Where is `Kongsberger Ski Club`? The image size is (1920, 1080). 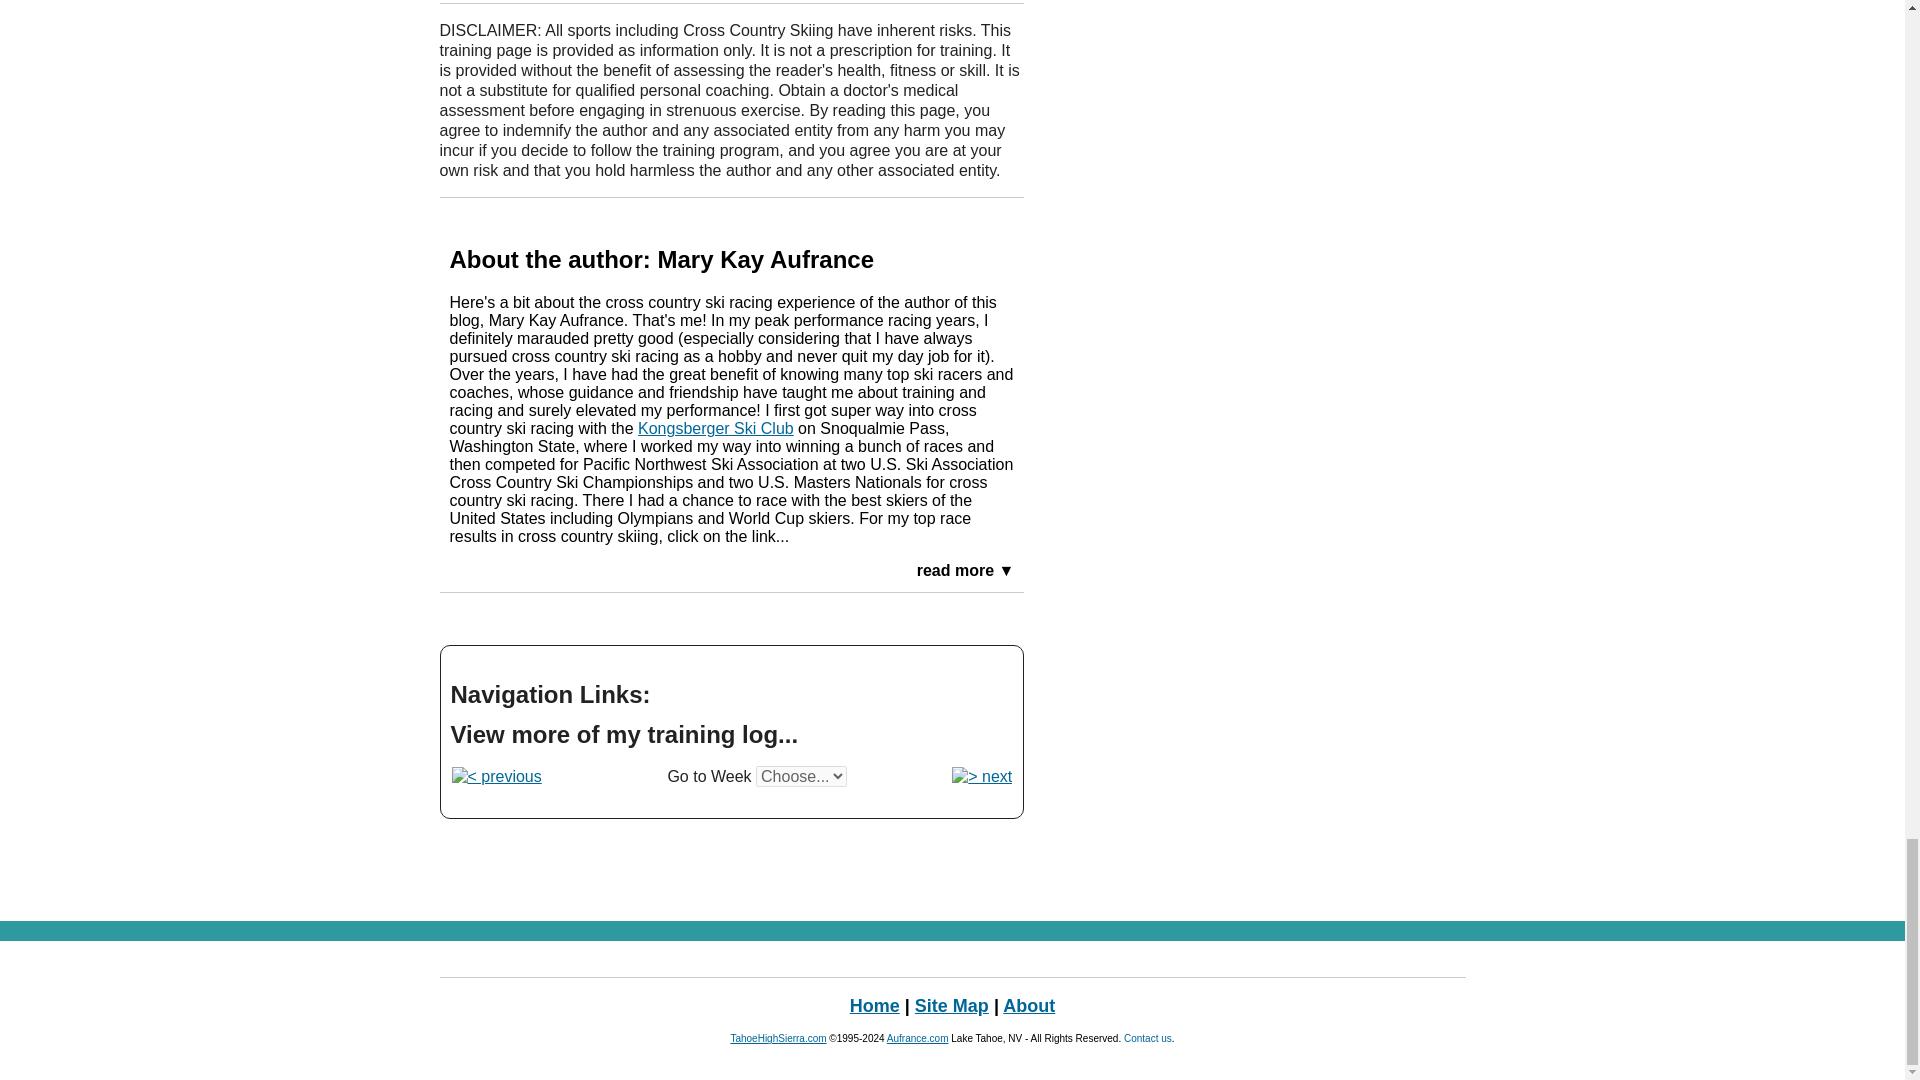 Kongsberger Ski Club is located at coordinates (716, 428).